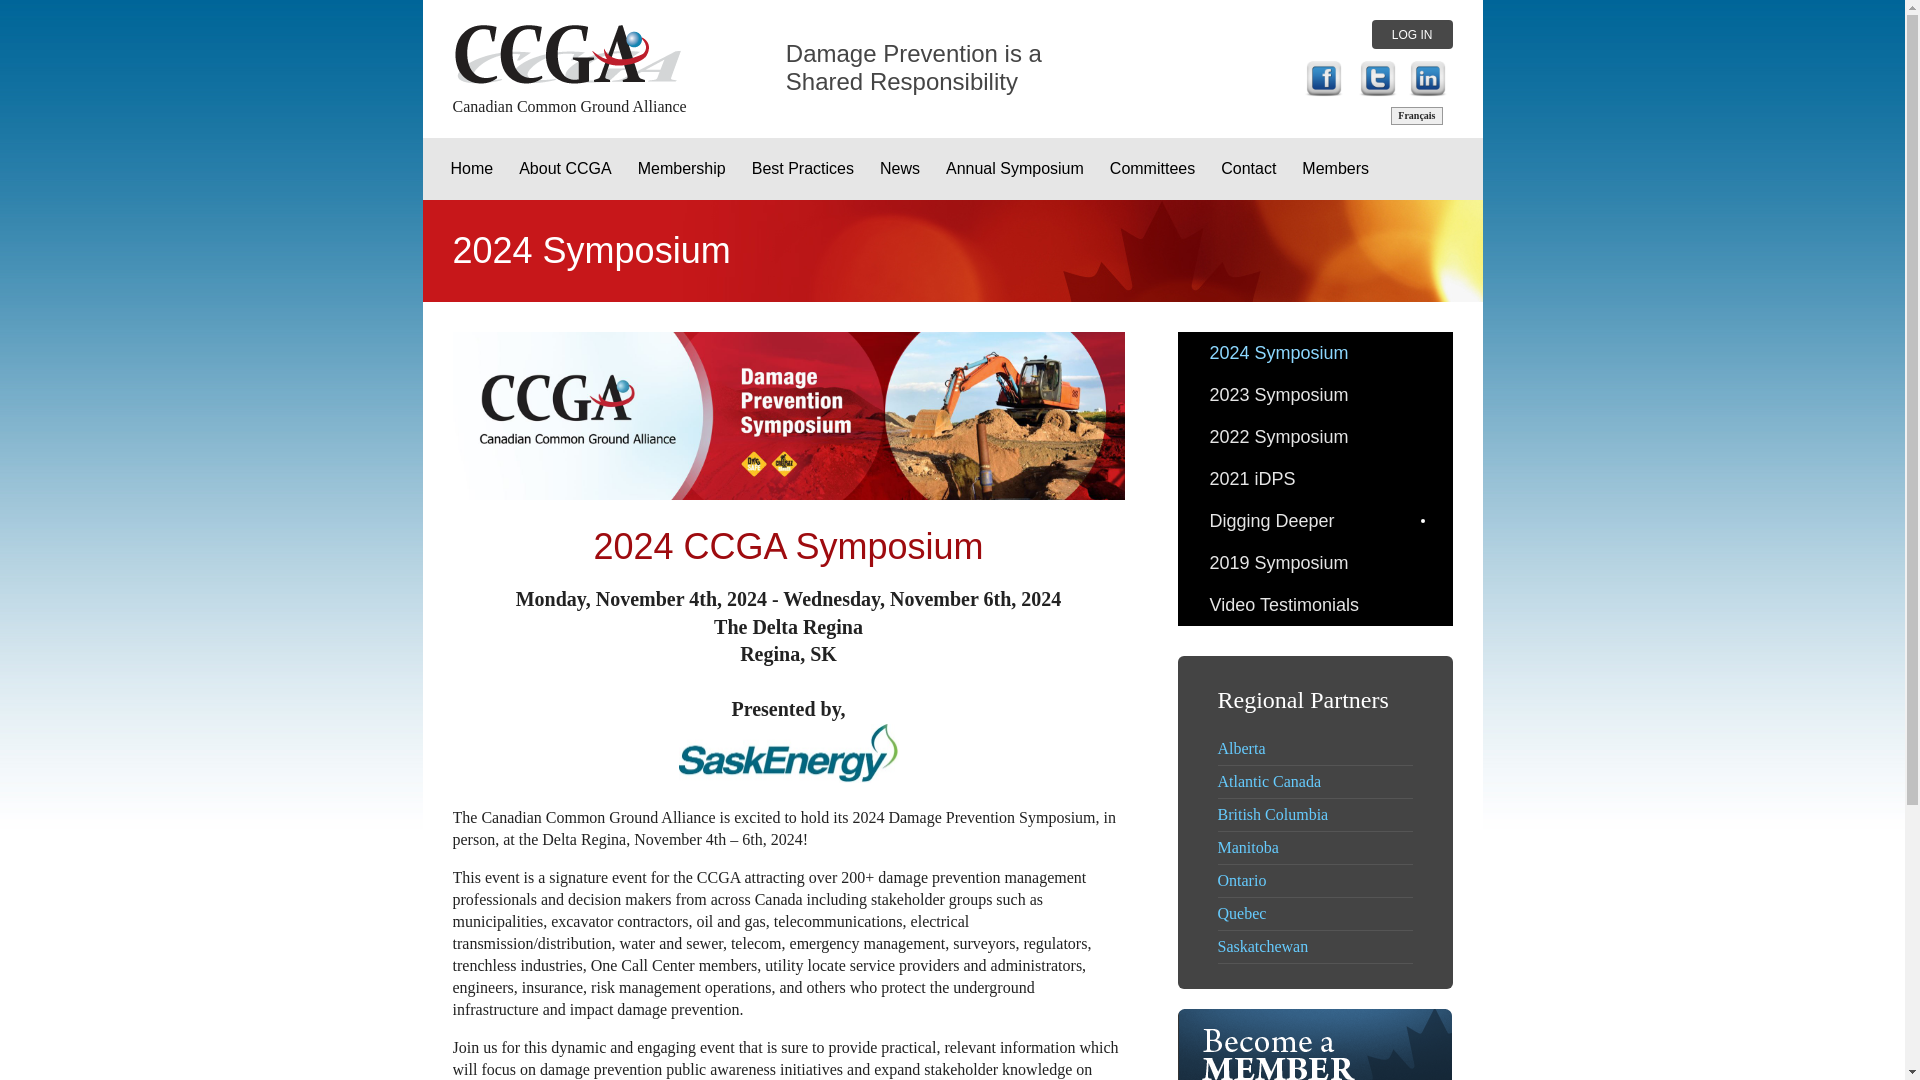  I want to click on Membership, so click(682, 168).